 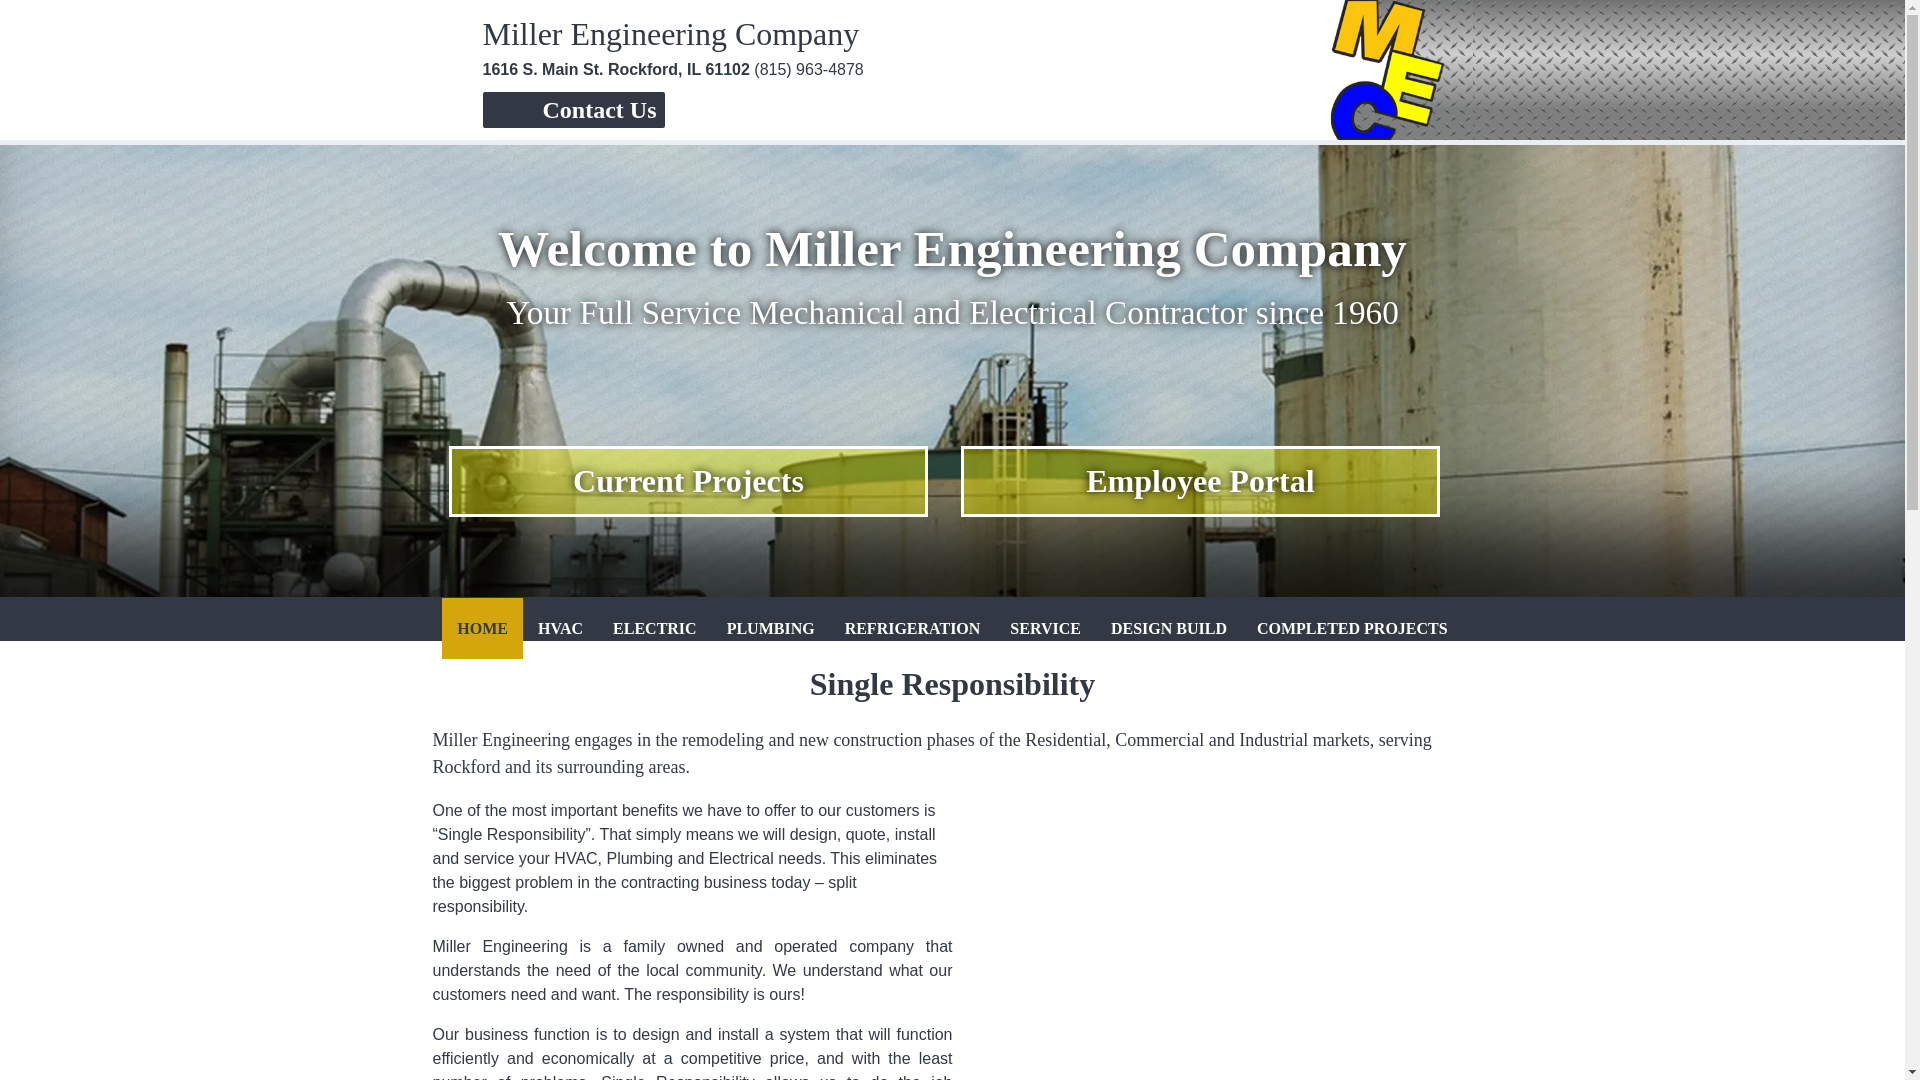 I want to click on Employee Portal, so click(x=1200, y=482).